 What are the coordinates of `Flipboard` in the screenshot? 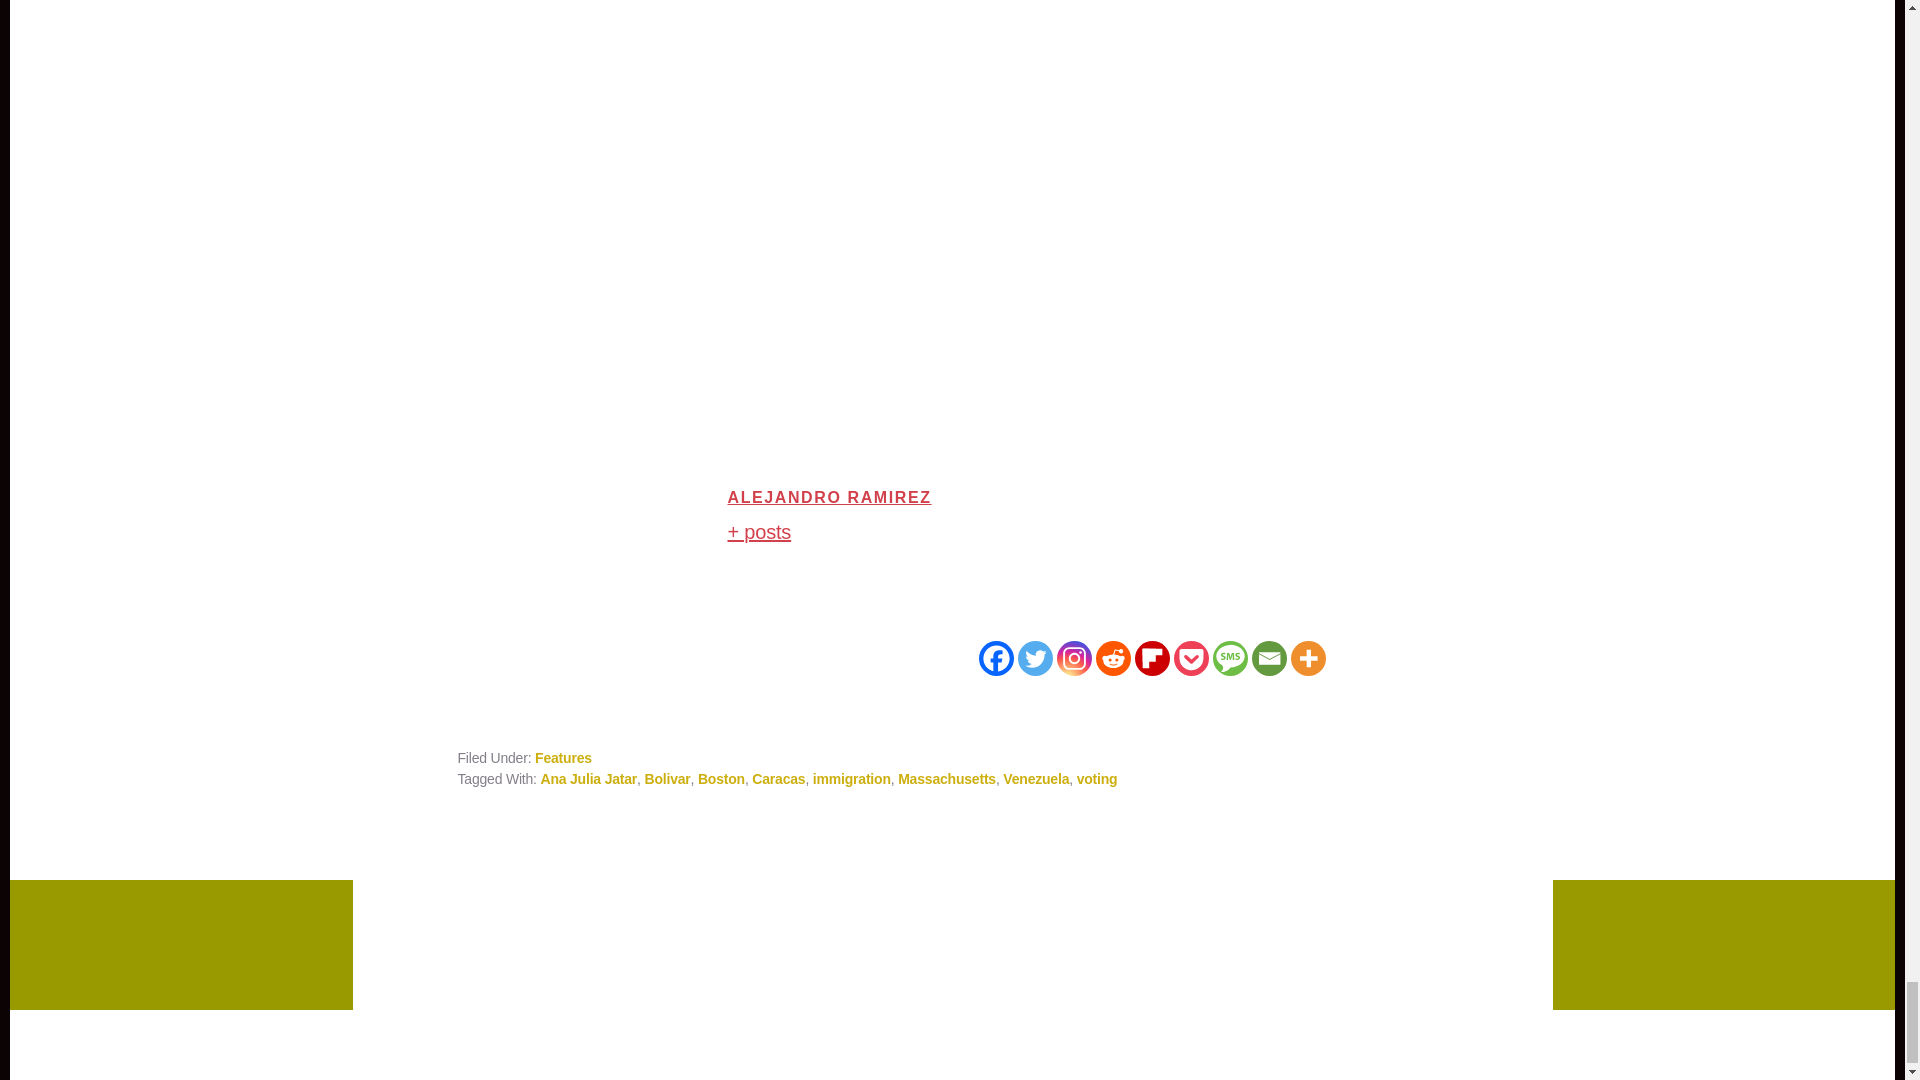 It's located at (1152, 658).